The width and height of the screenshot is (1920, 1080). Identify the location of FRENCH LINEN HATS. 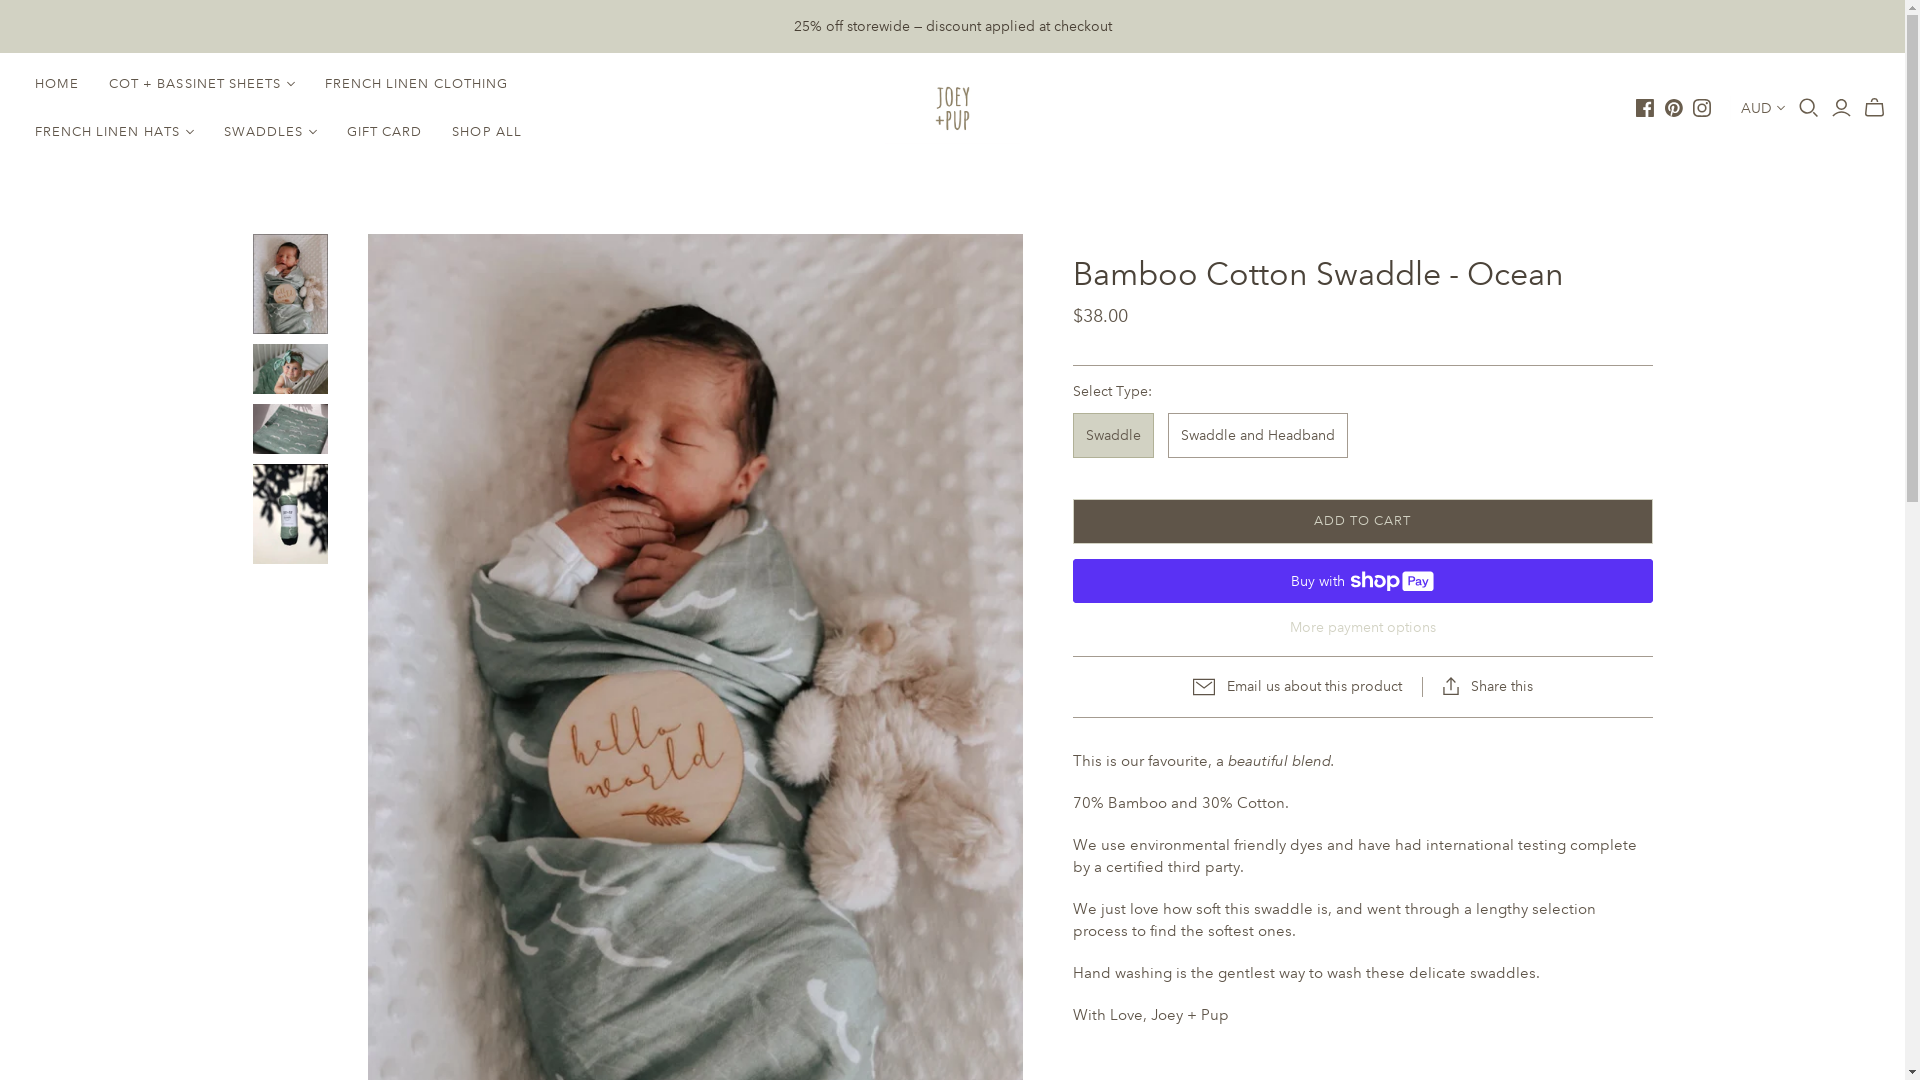
(114, 132).